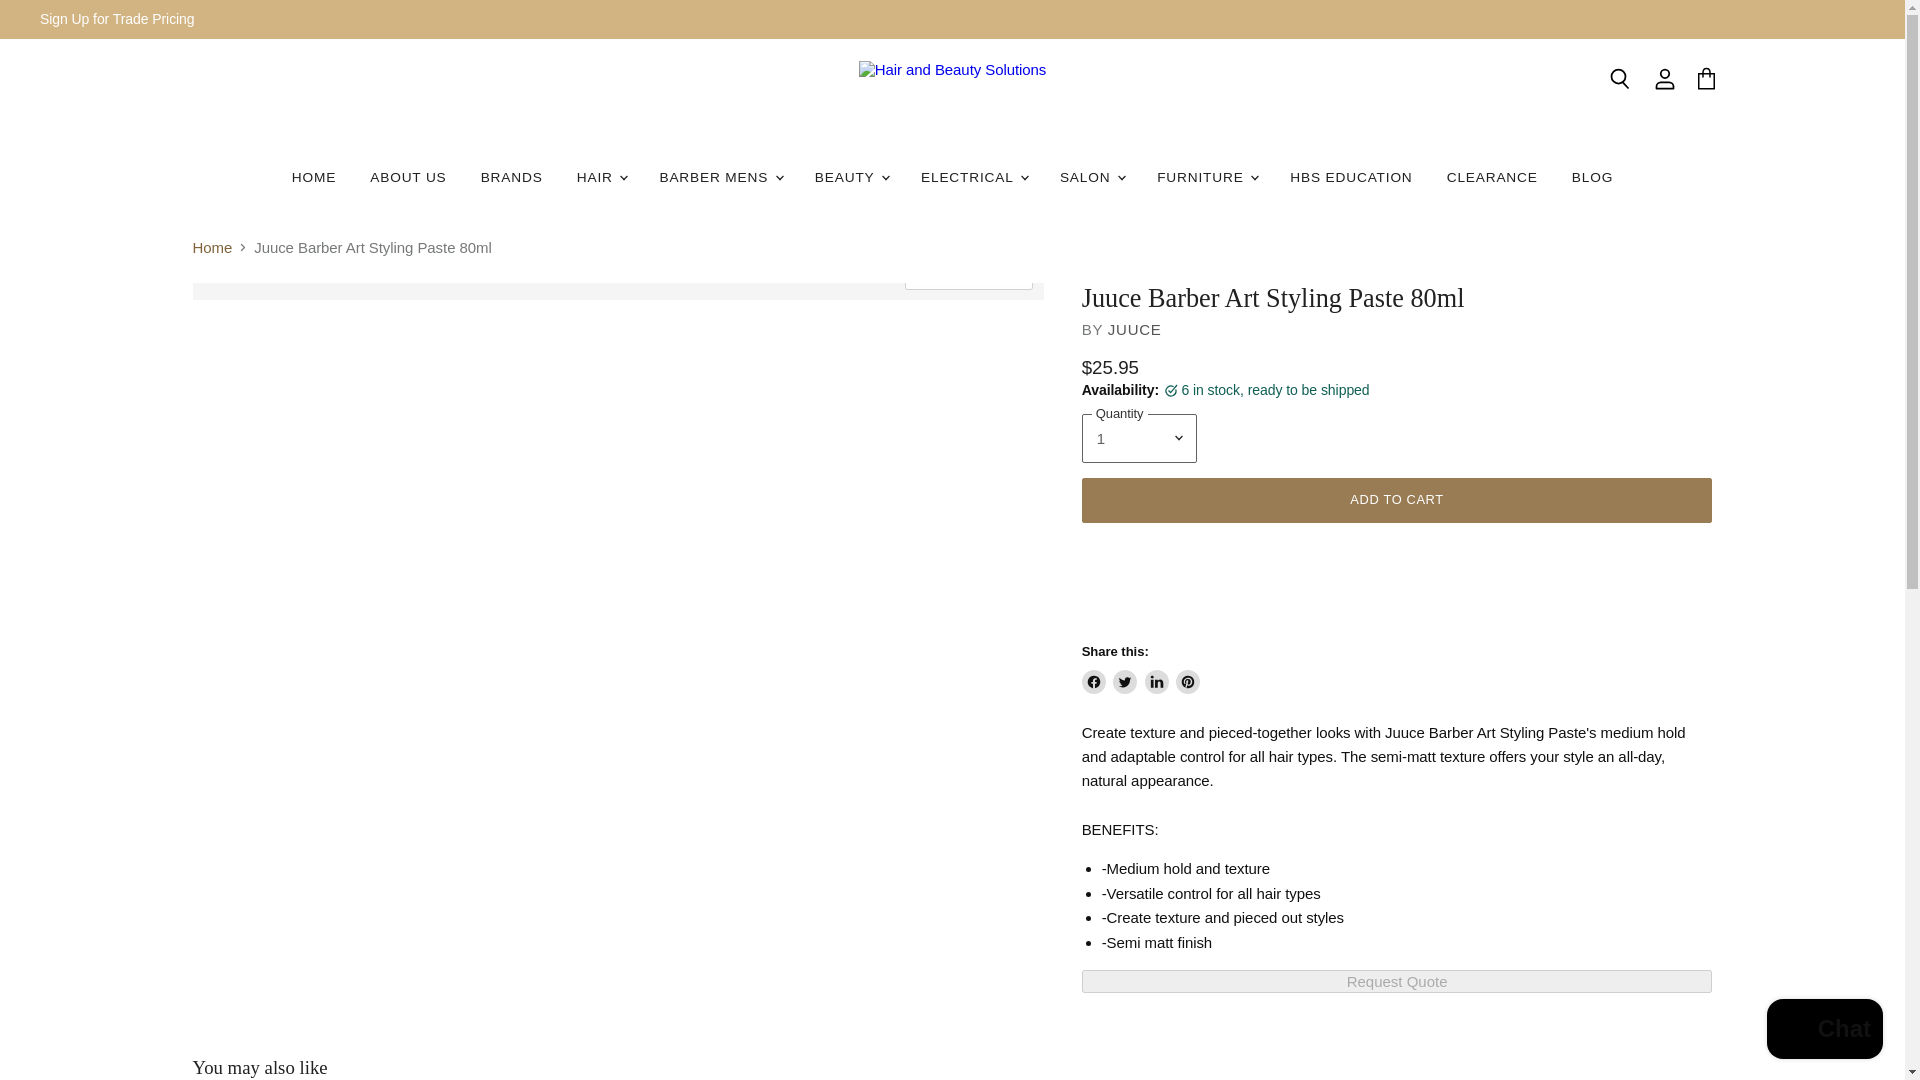 This screenshot has height=1080, width=1920. I want to click on BRANDS, so click(512, 176).